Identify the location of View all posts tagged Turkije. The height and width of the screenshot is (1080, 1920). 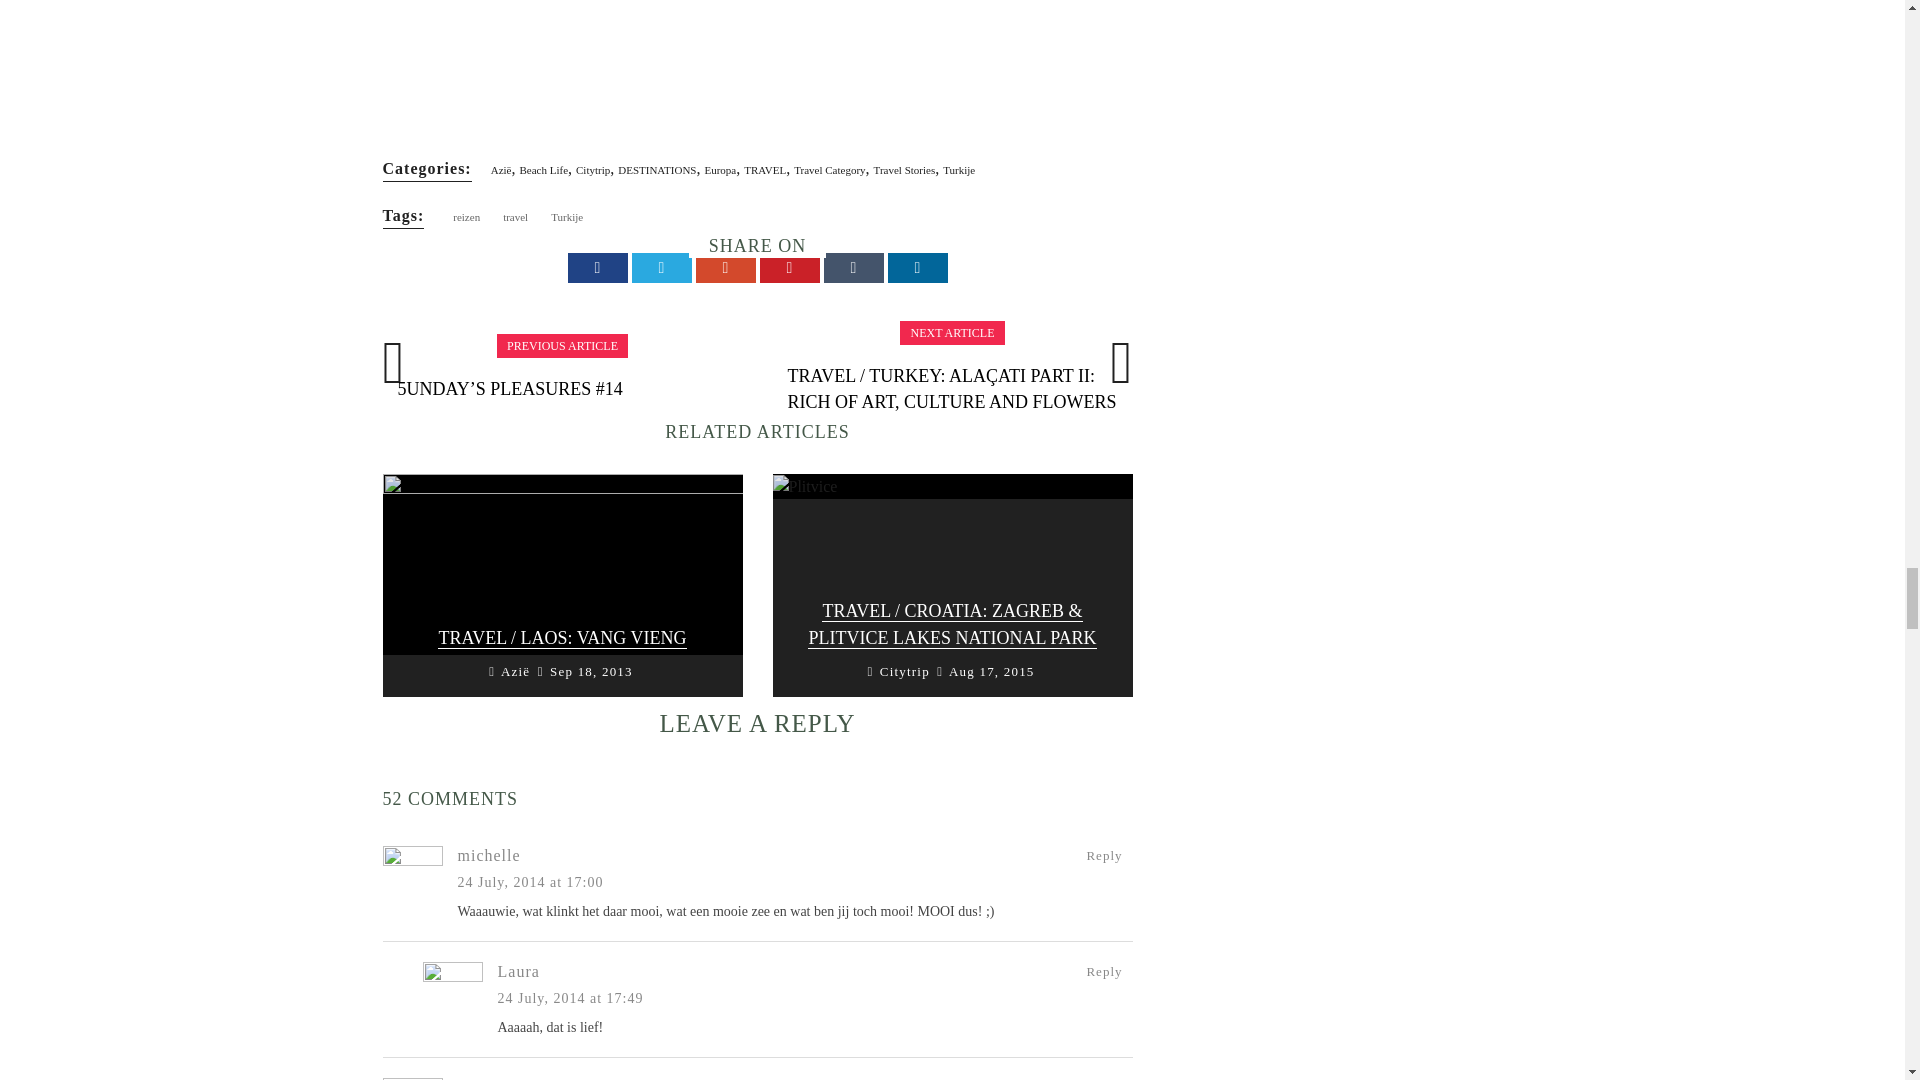
(567, 216).